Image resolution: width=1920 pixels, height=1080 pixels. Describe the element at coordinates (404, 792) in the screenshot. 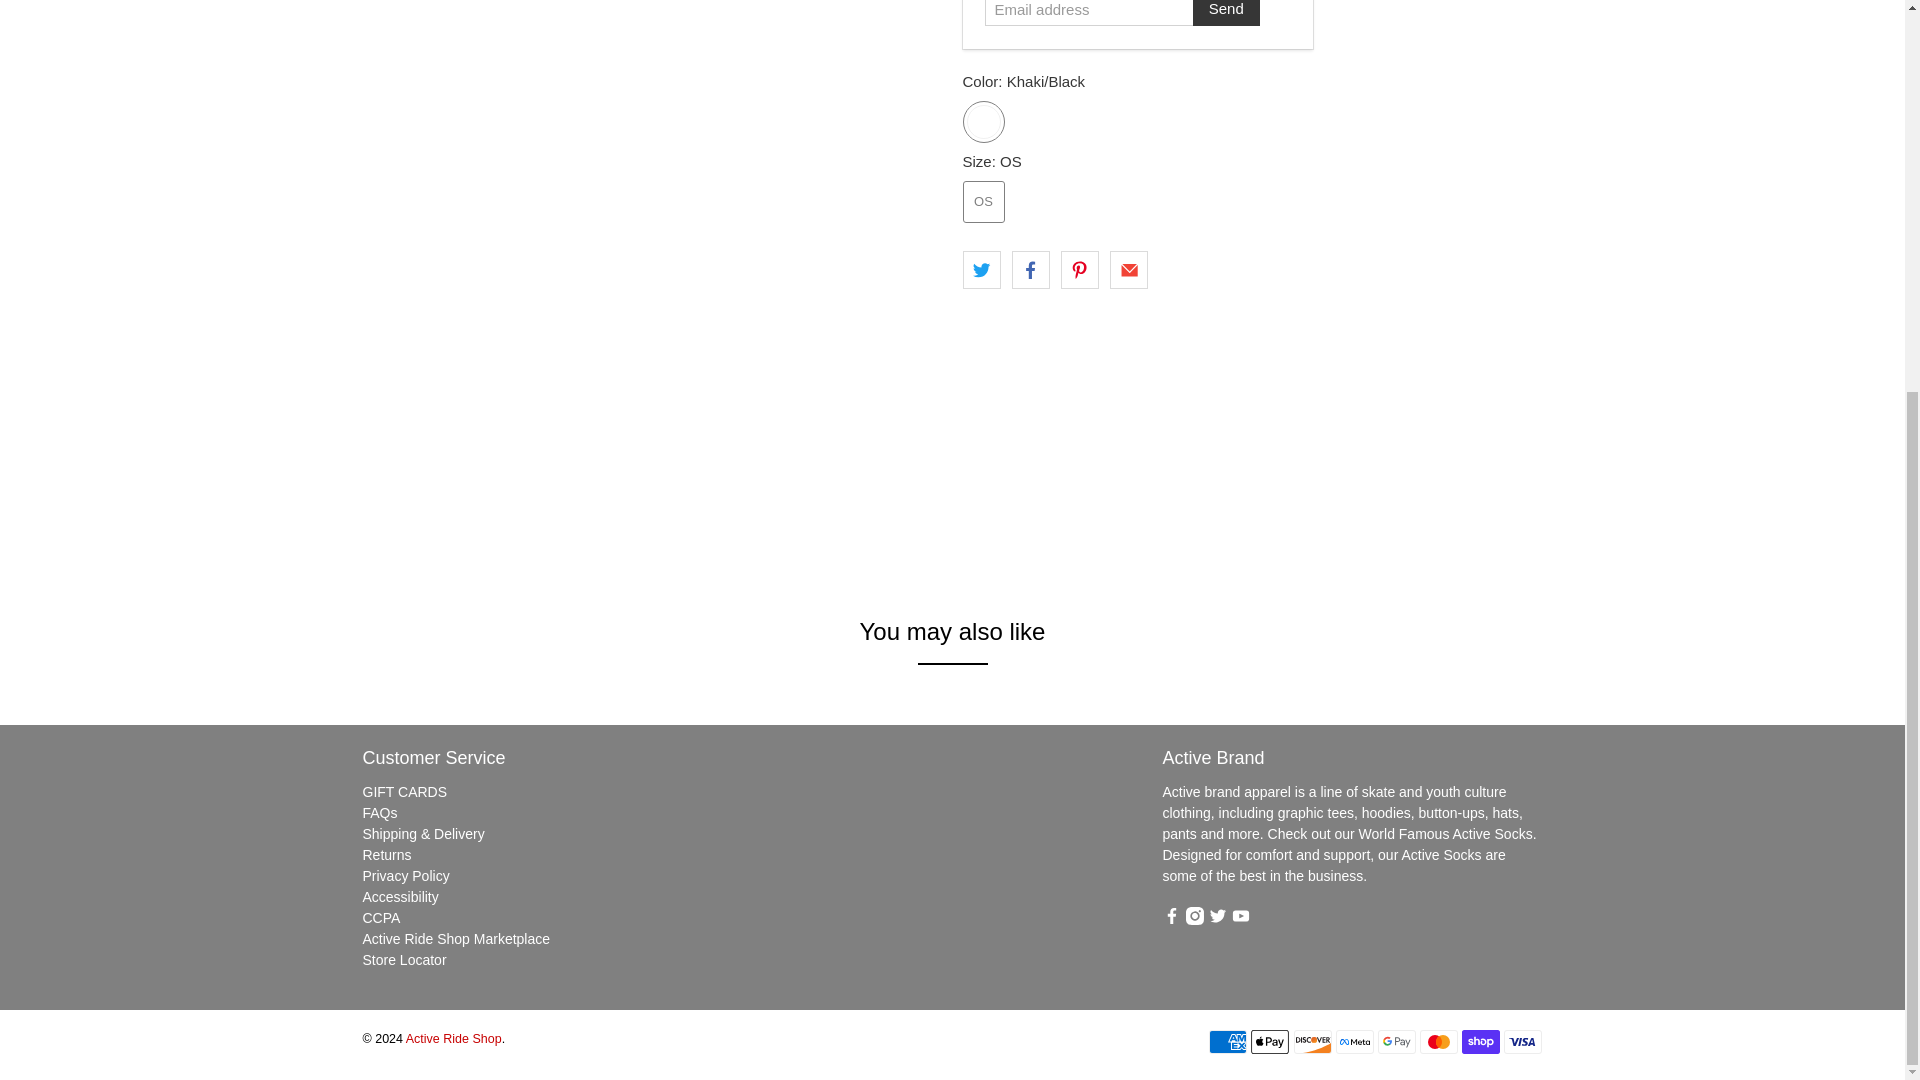

I see `GIFT CARDS` at that location.